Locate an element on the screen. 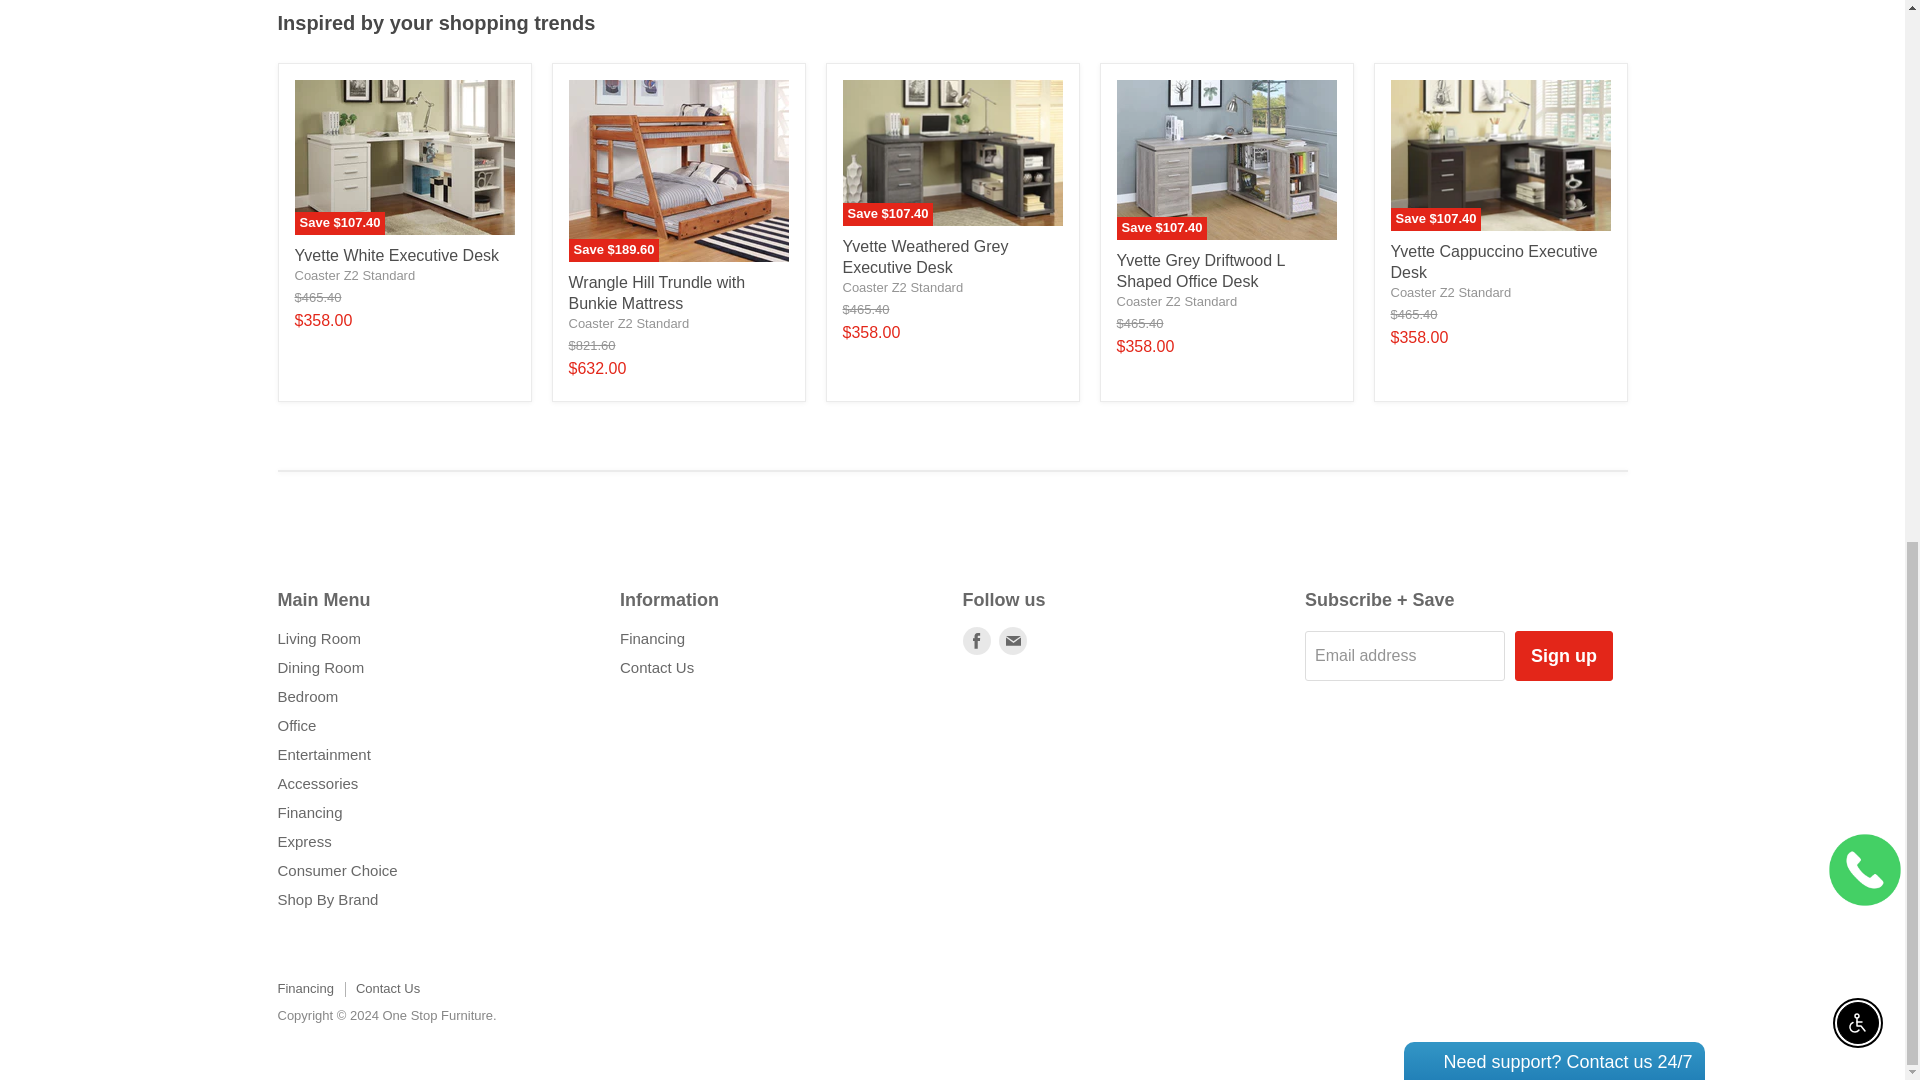  Coaster Z2 Standard is located at coordinates (902, 286).